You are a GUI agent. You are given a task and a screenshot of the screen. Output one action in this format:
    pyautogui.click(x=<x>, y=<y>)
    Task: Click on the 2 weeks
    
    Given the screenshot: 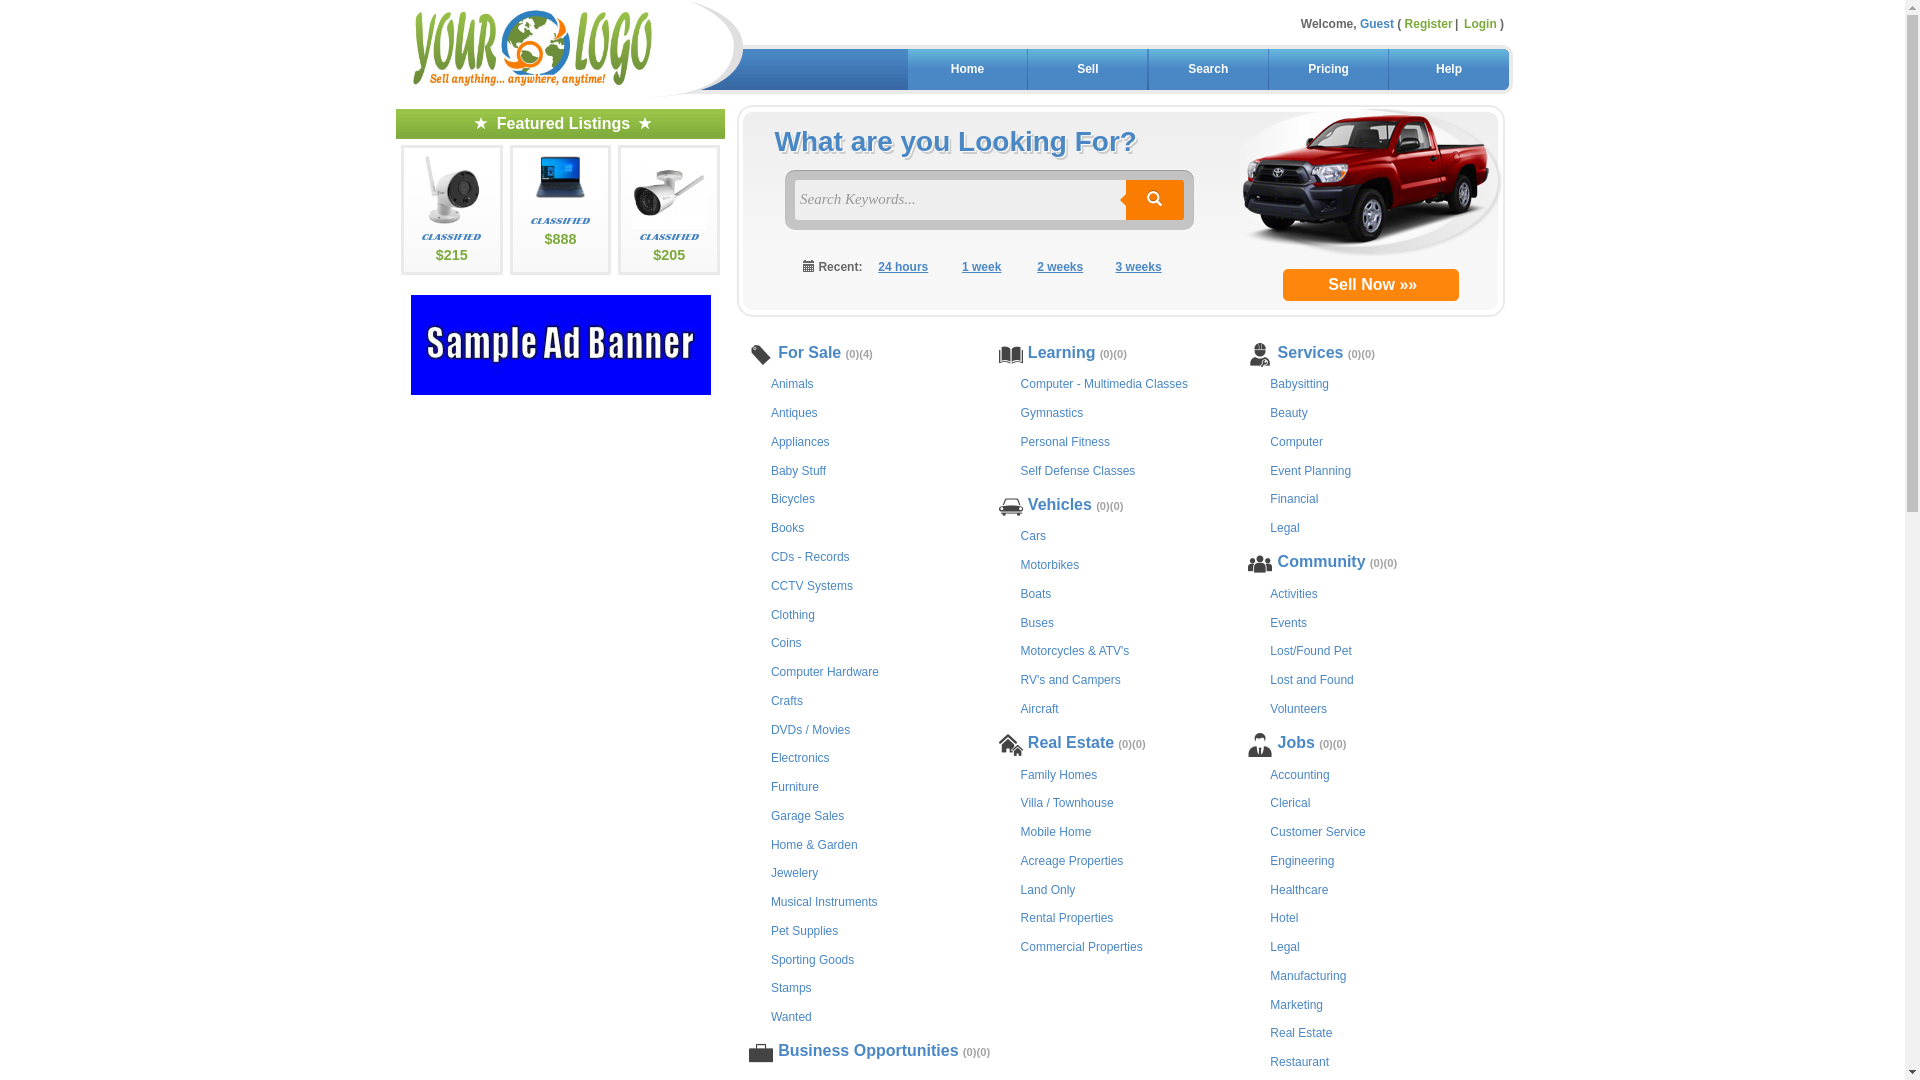 What is the action you would take?
    pyautogui.click(x=1060, y=268)
    